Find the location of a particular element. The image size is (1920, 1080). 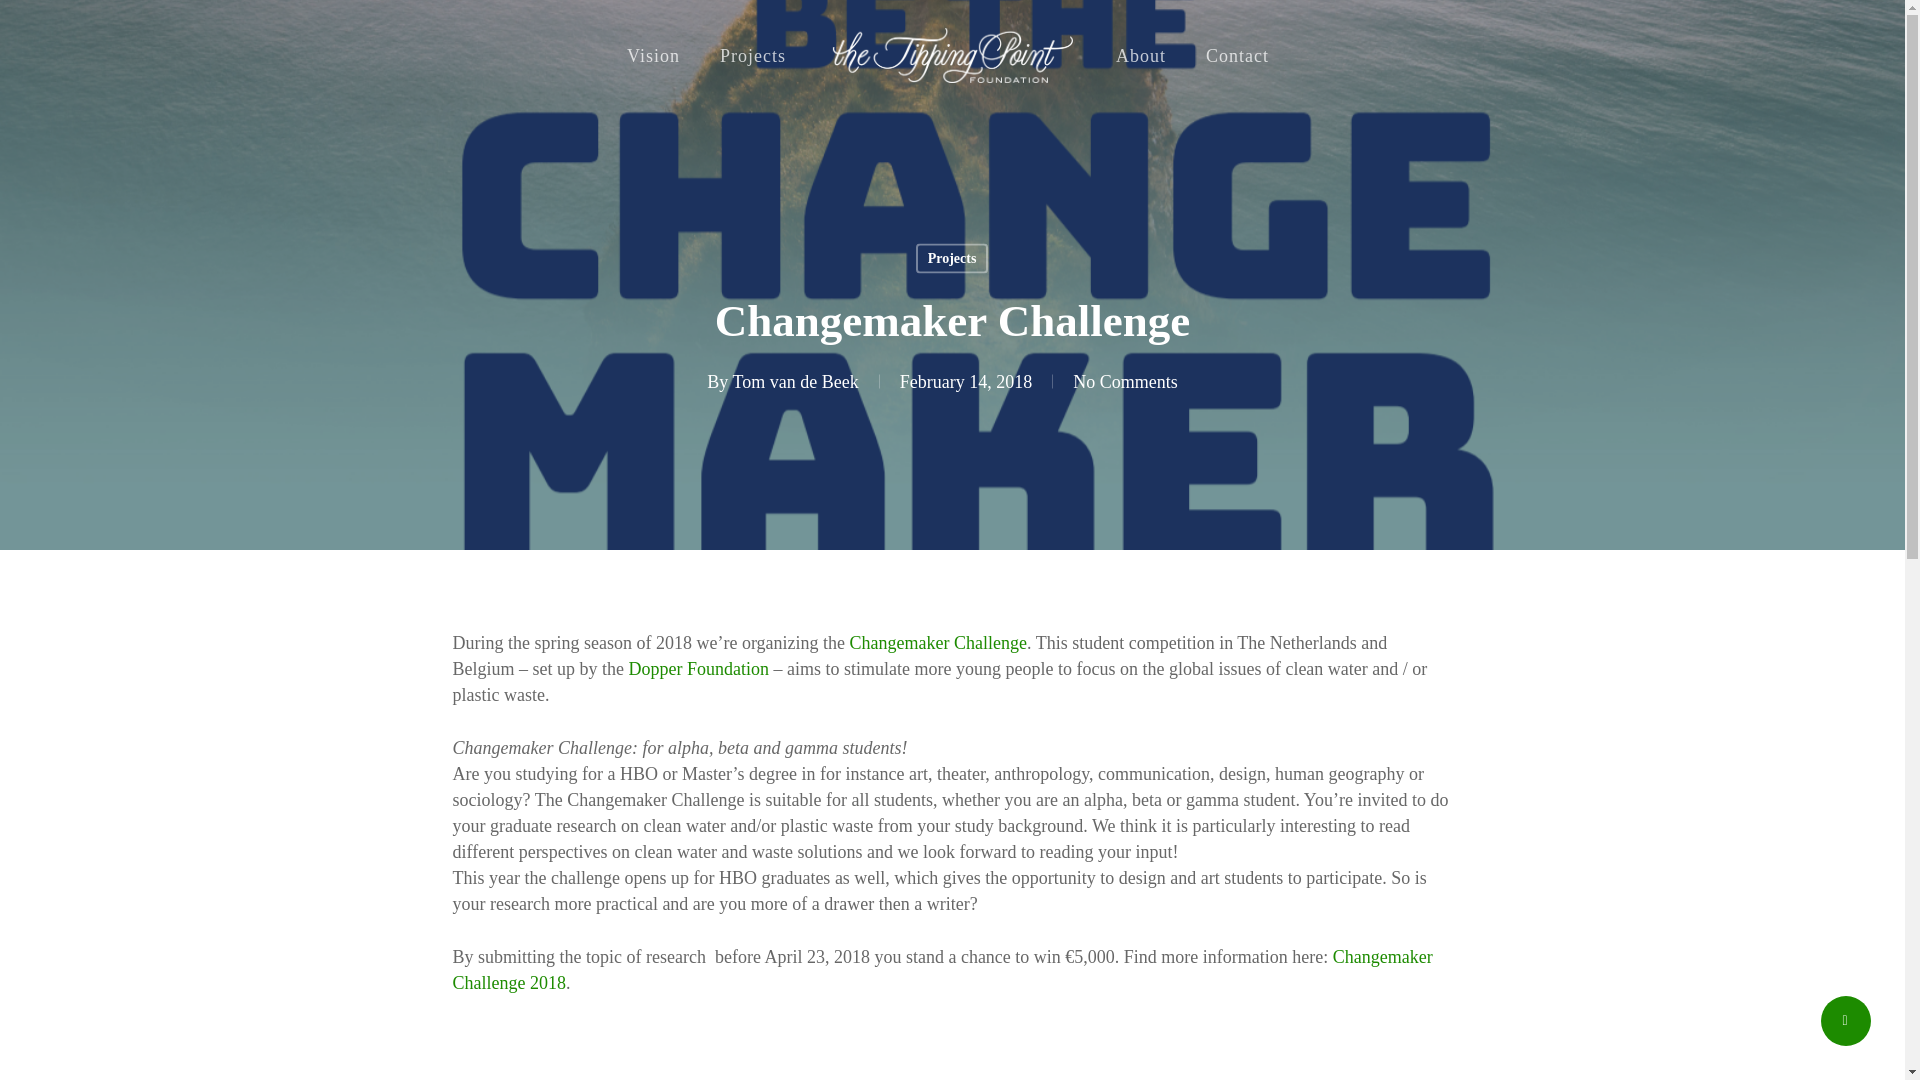

Tom van de Beek is located at coordinates (794, 382).